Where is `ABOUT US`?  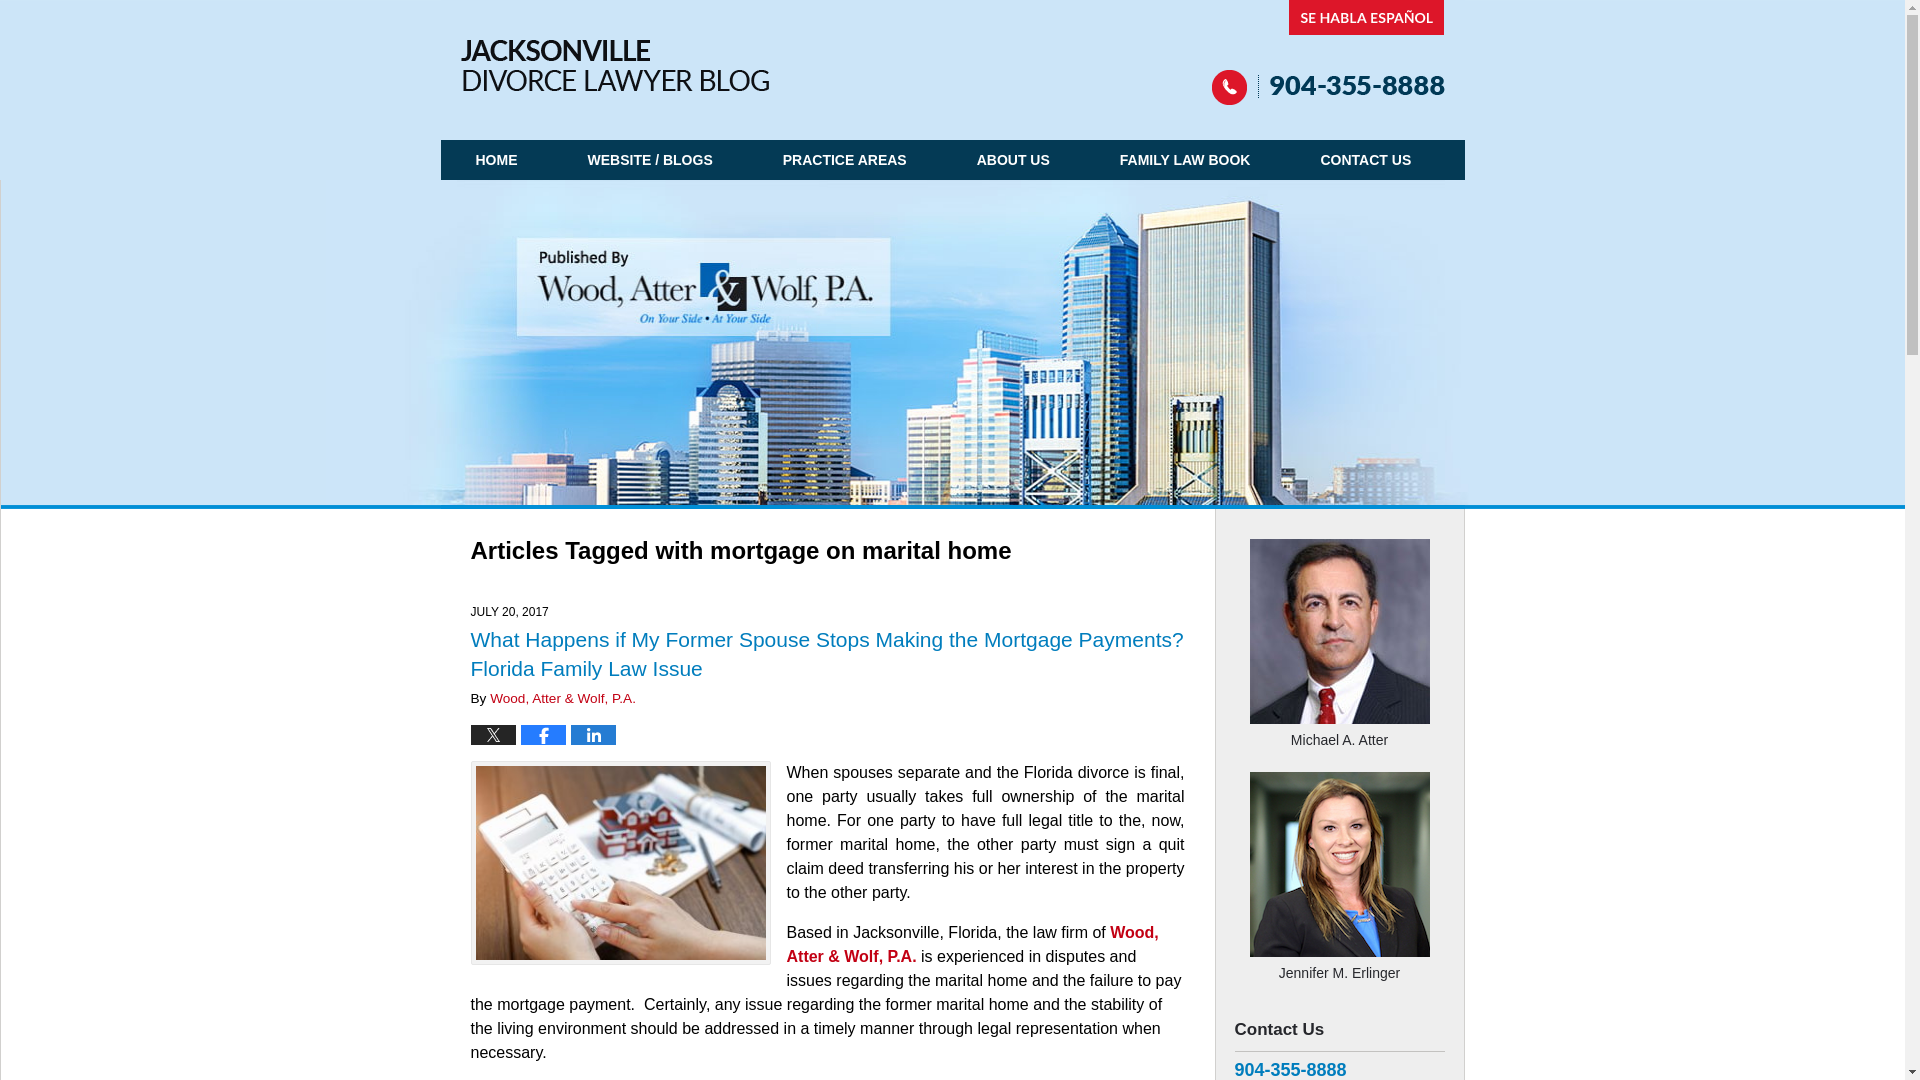
ABOUT US is located at coordinates (1013, 160).